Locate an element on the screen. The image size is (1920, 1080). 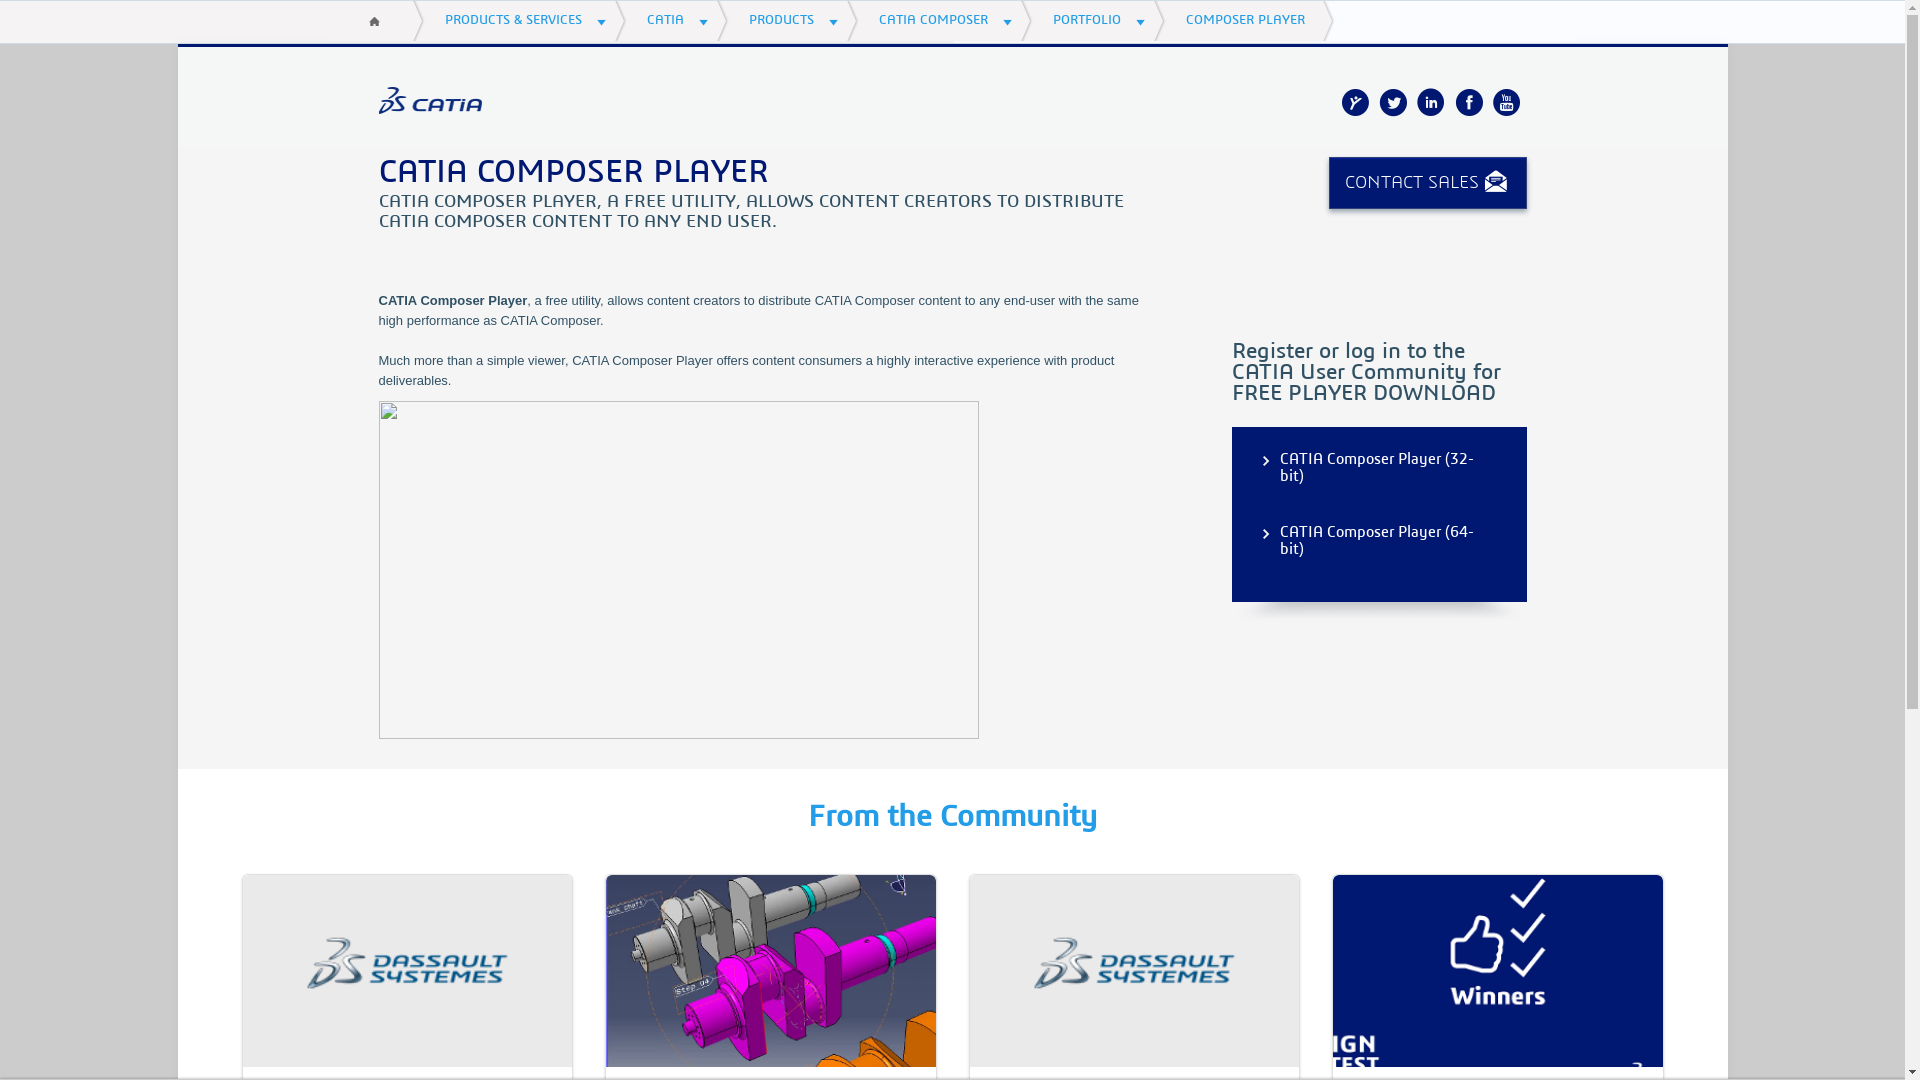
PRODUCTS & SERVICES is located at coordinates (525, 21).